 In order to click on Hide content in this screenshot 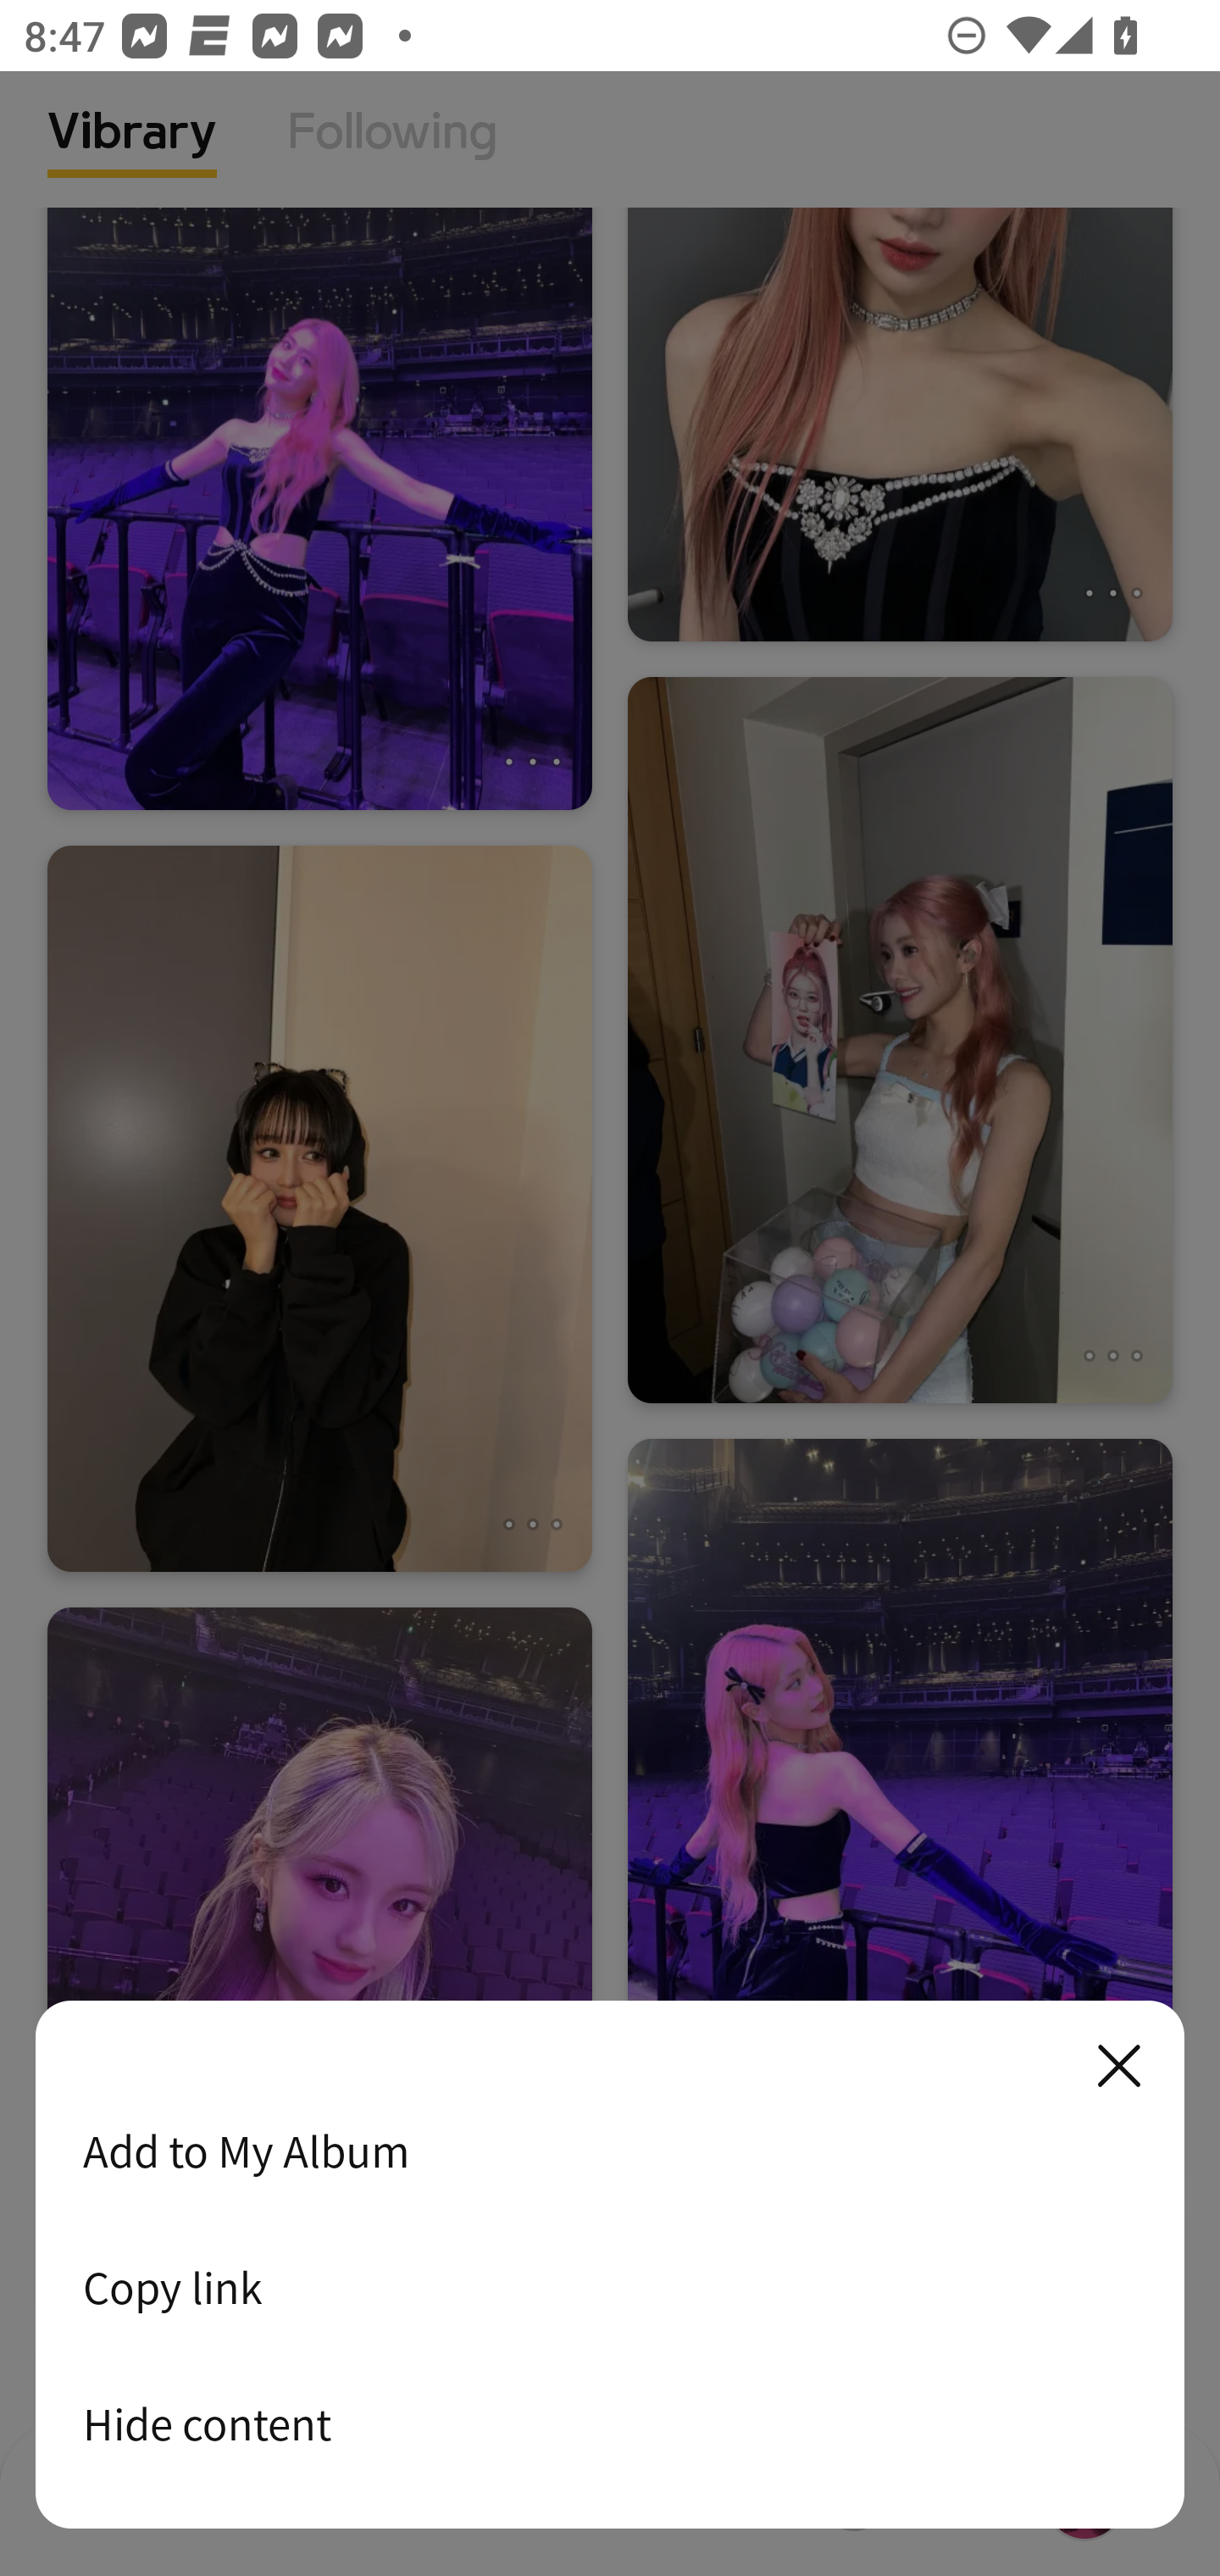, I will do `click(610, 2423)`.